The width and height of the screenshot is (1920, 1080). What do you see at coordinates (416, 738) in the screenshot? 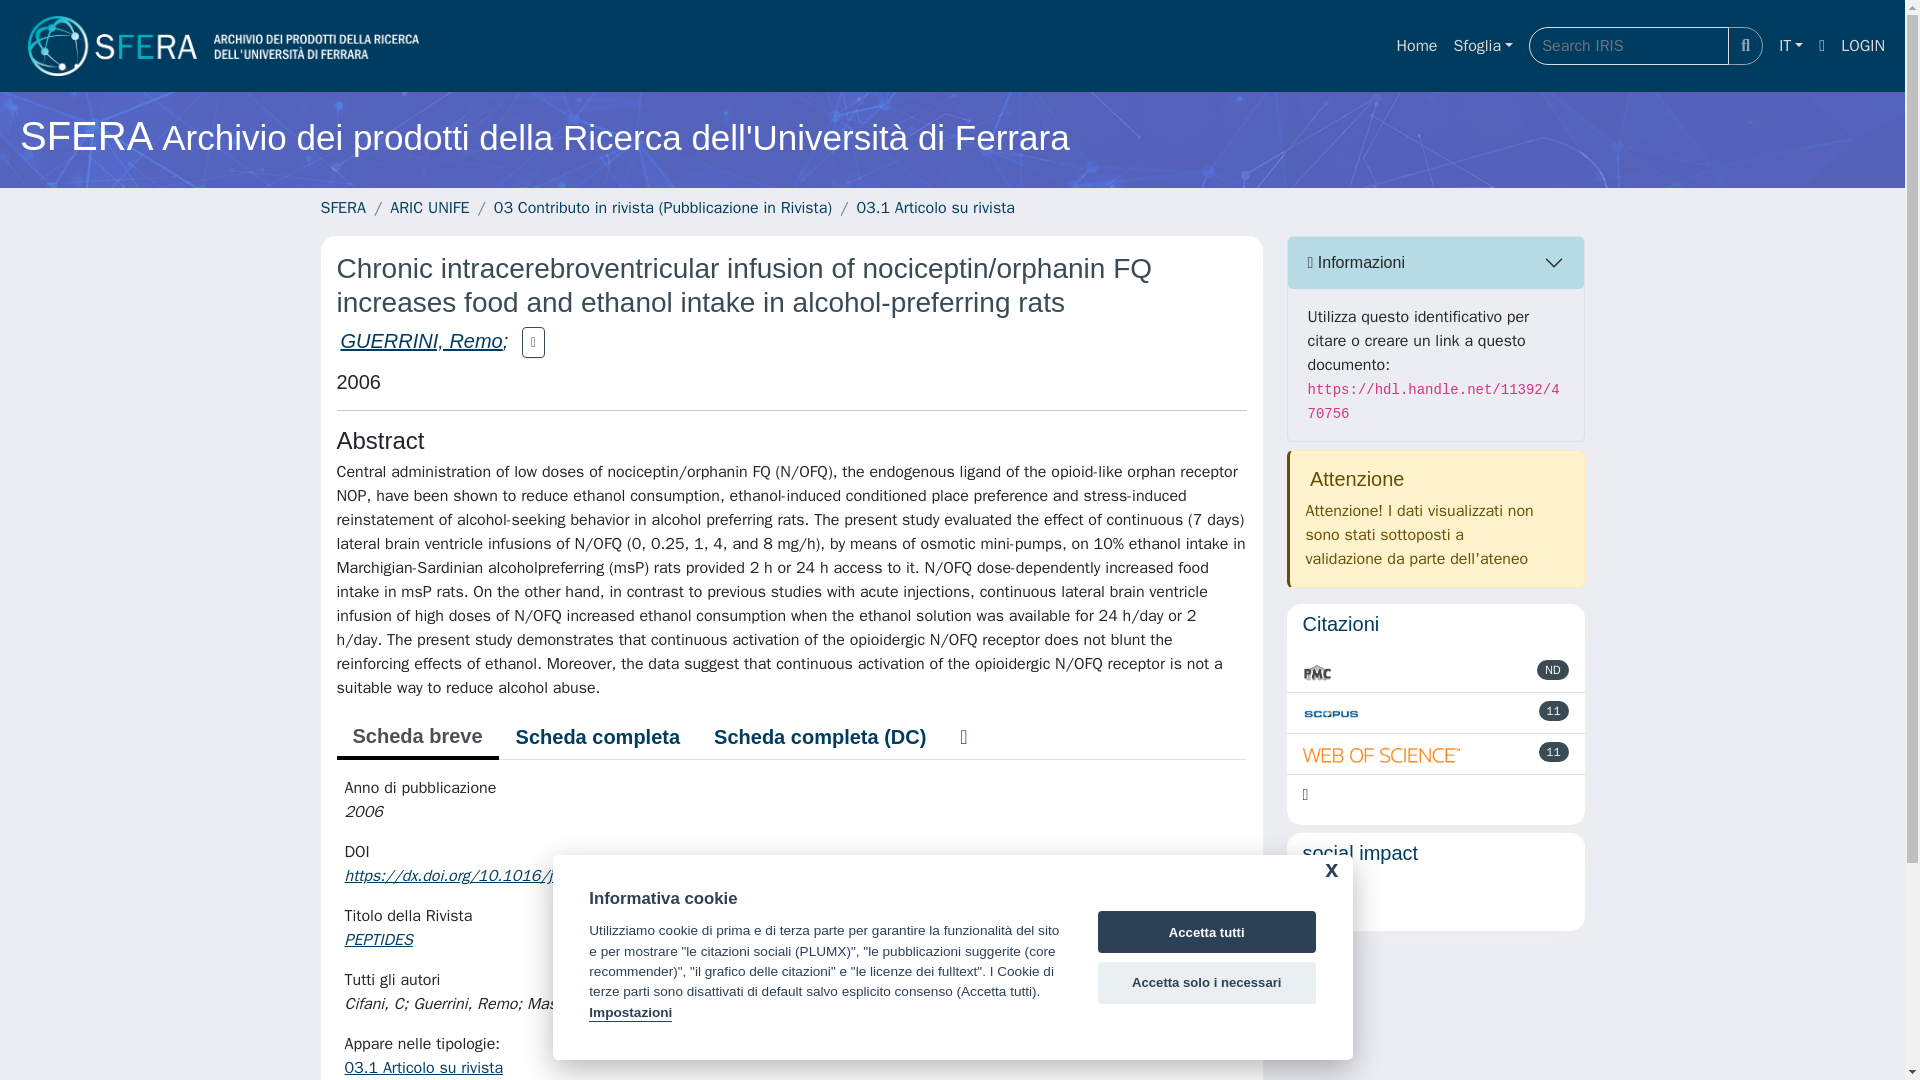
I see `Scheda breve` at bounding box center [416, 738].